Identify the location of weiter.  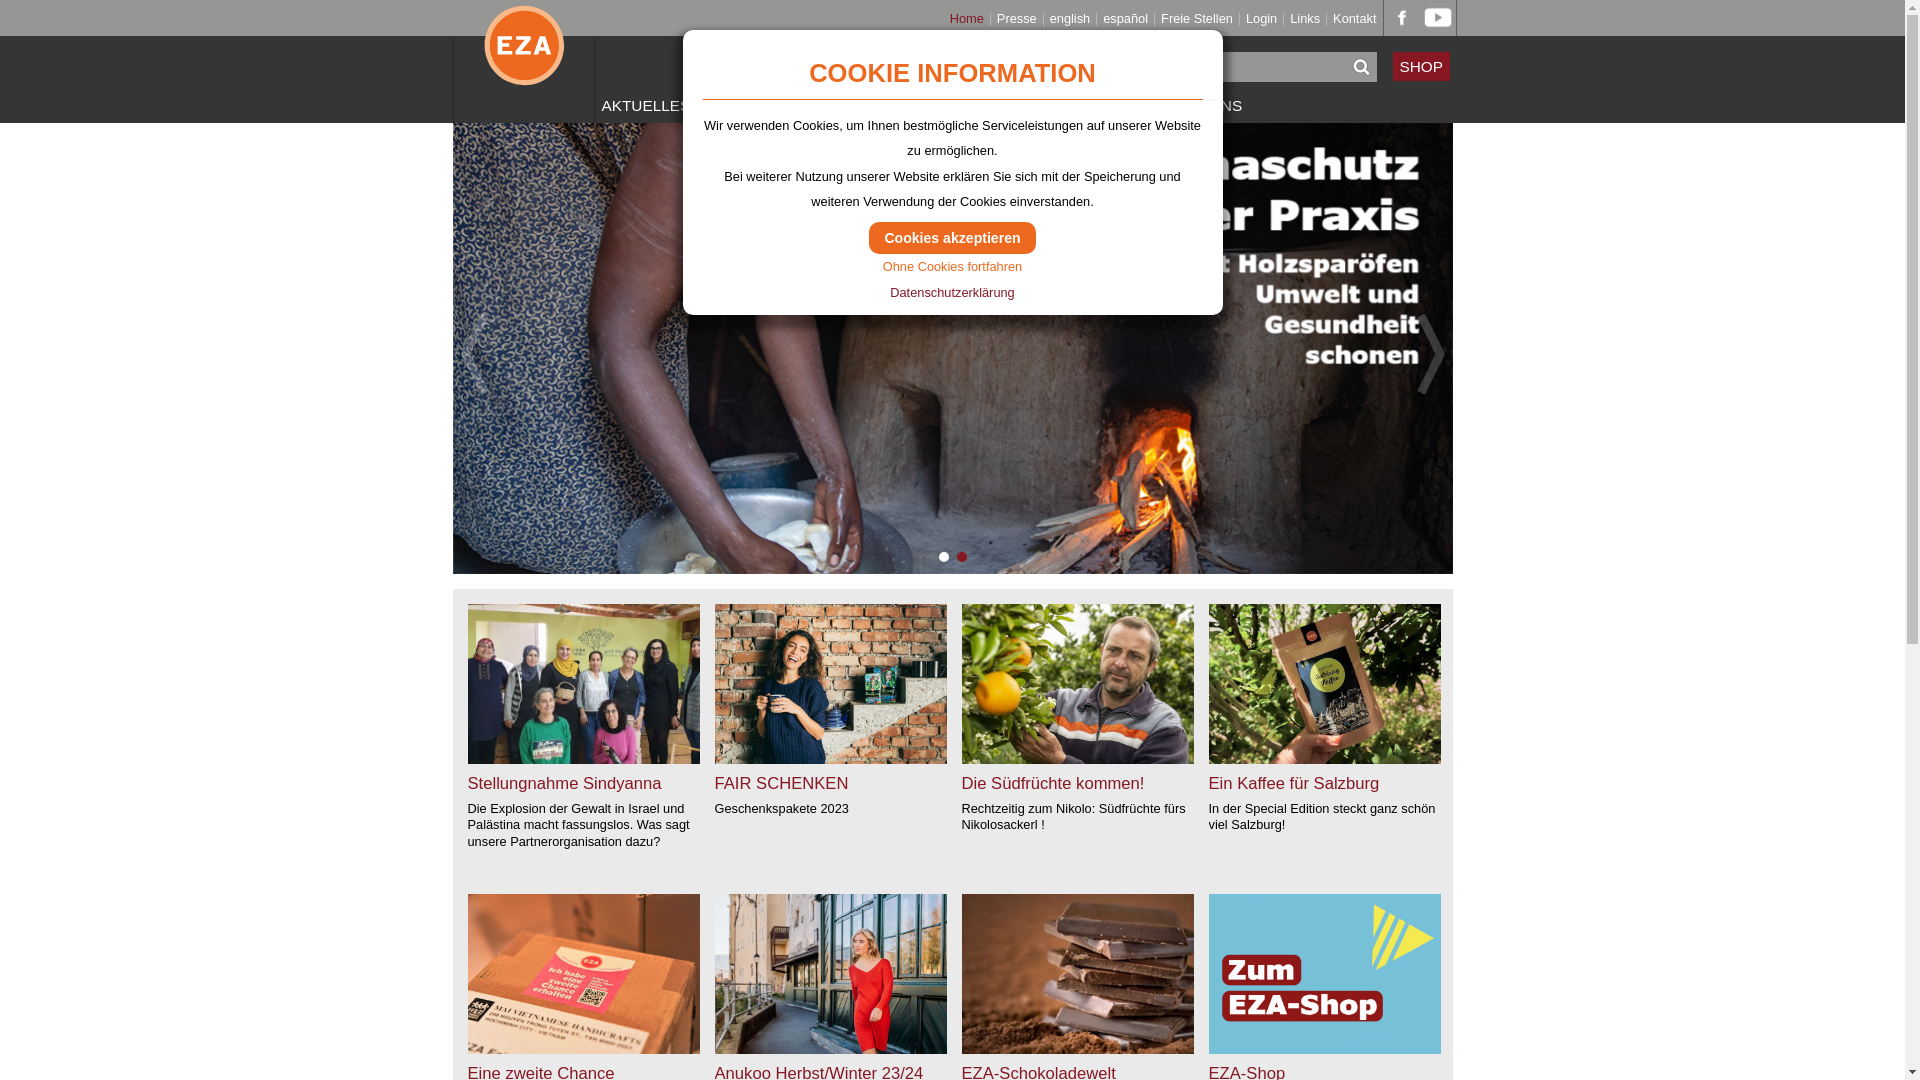
(1208, 734).